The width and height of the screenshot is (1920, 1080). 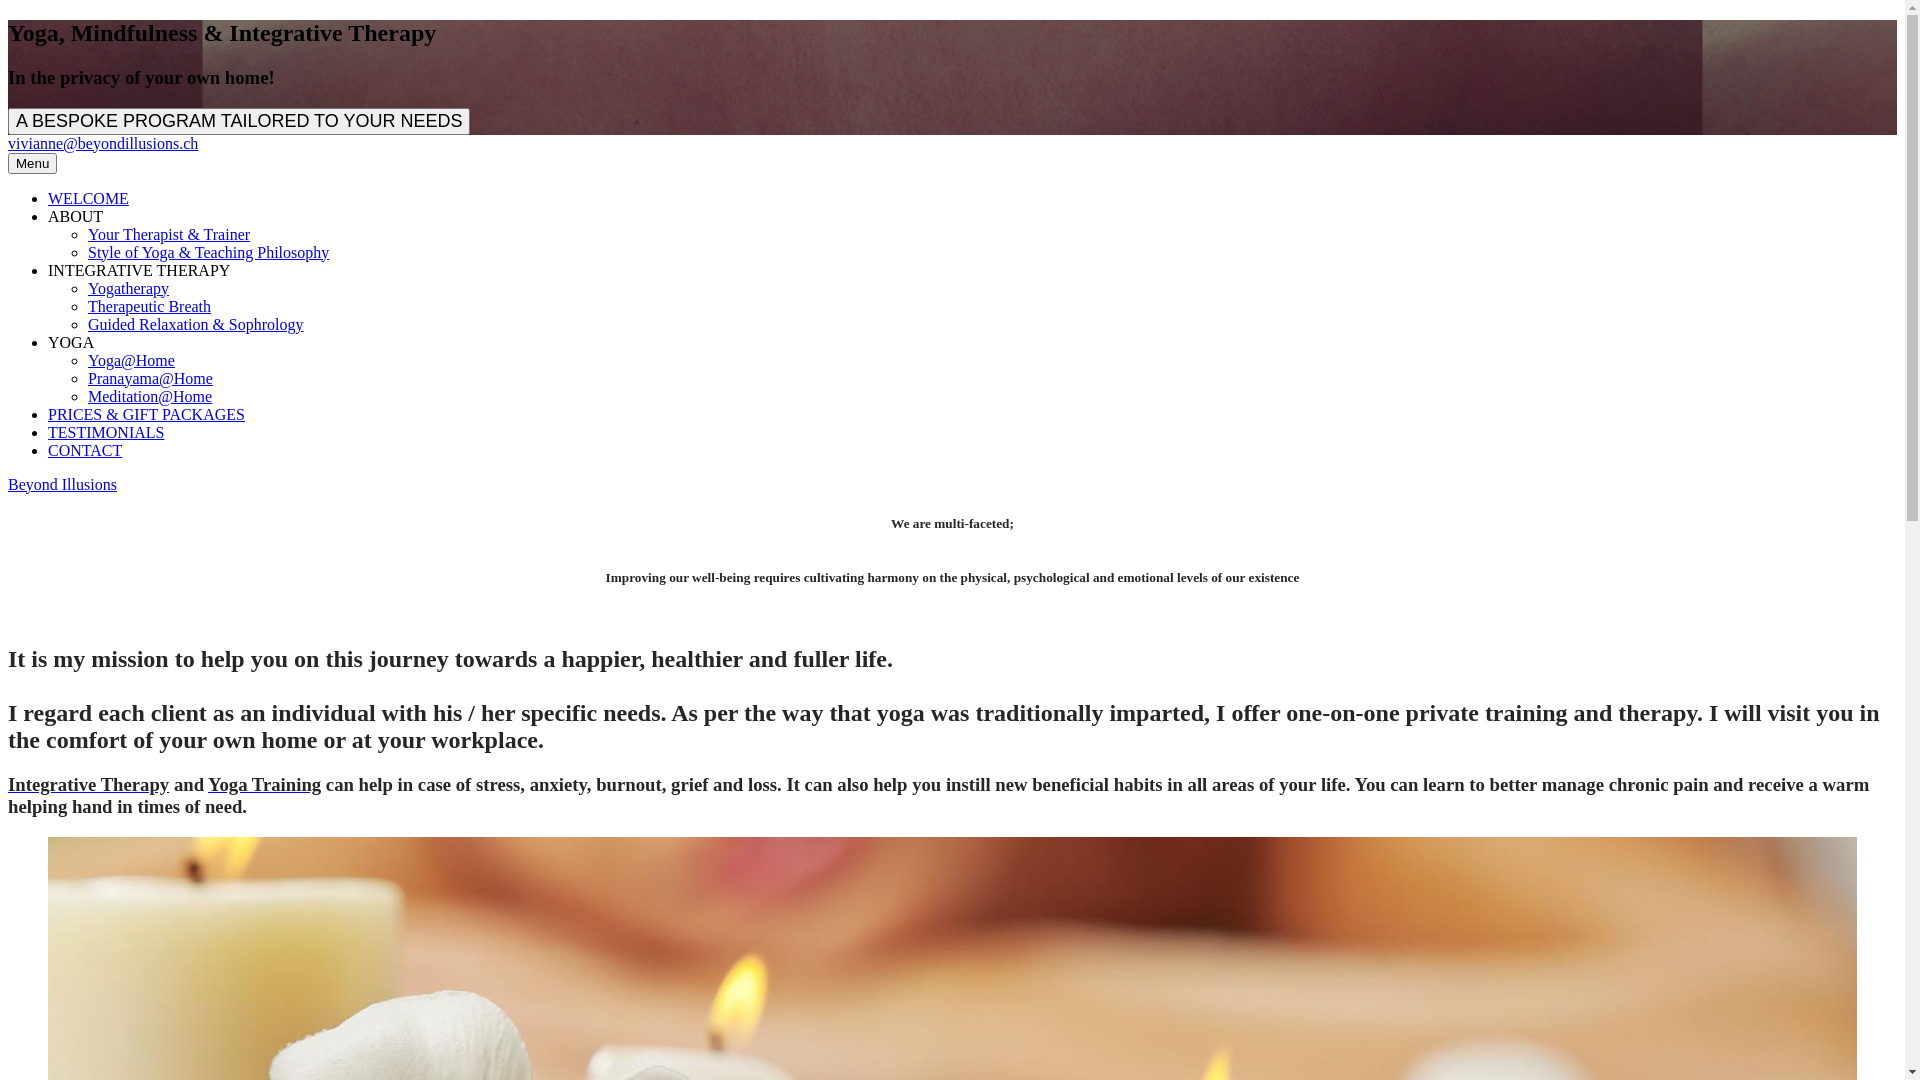 I want to click on Meditation@Home, so click(x=150, y=396).